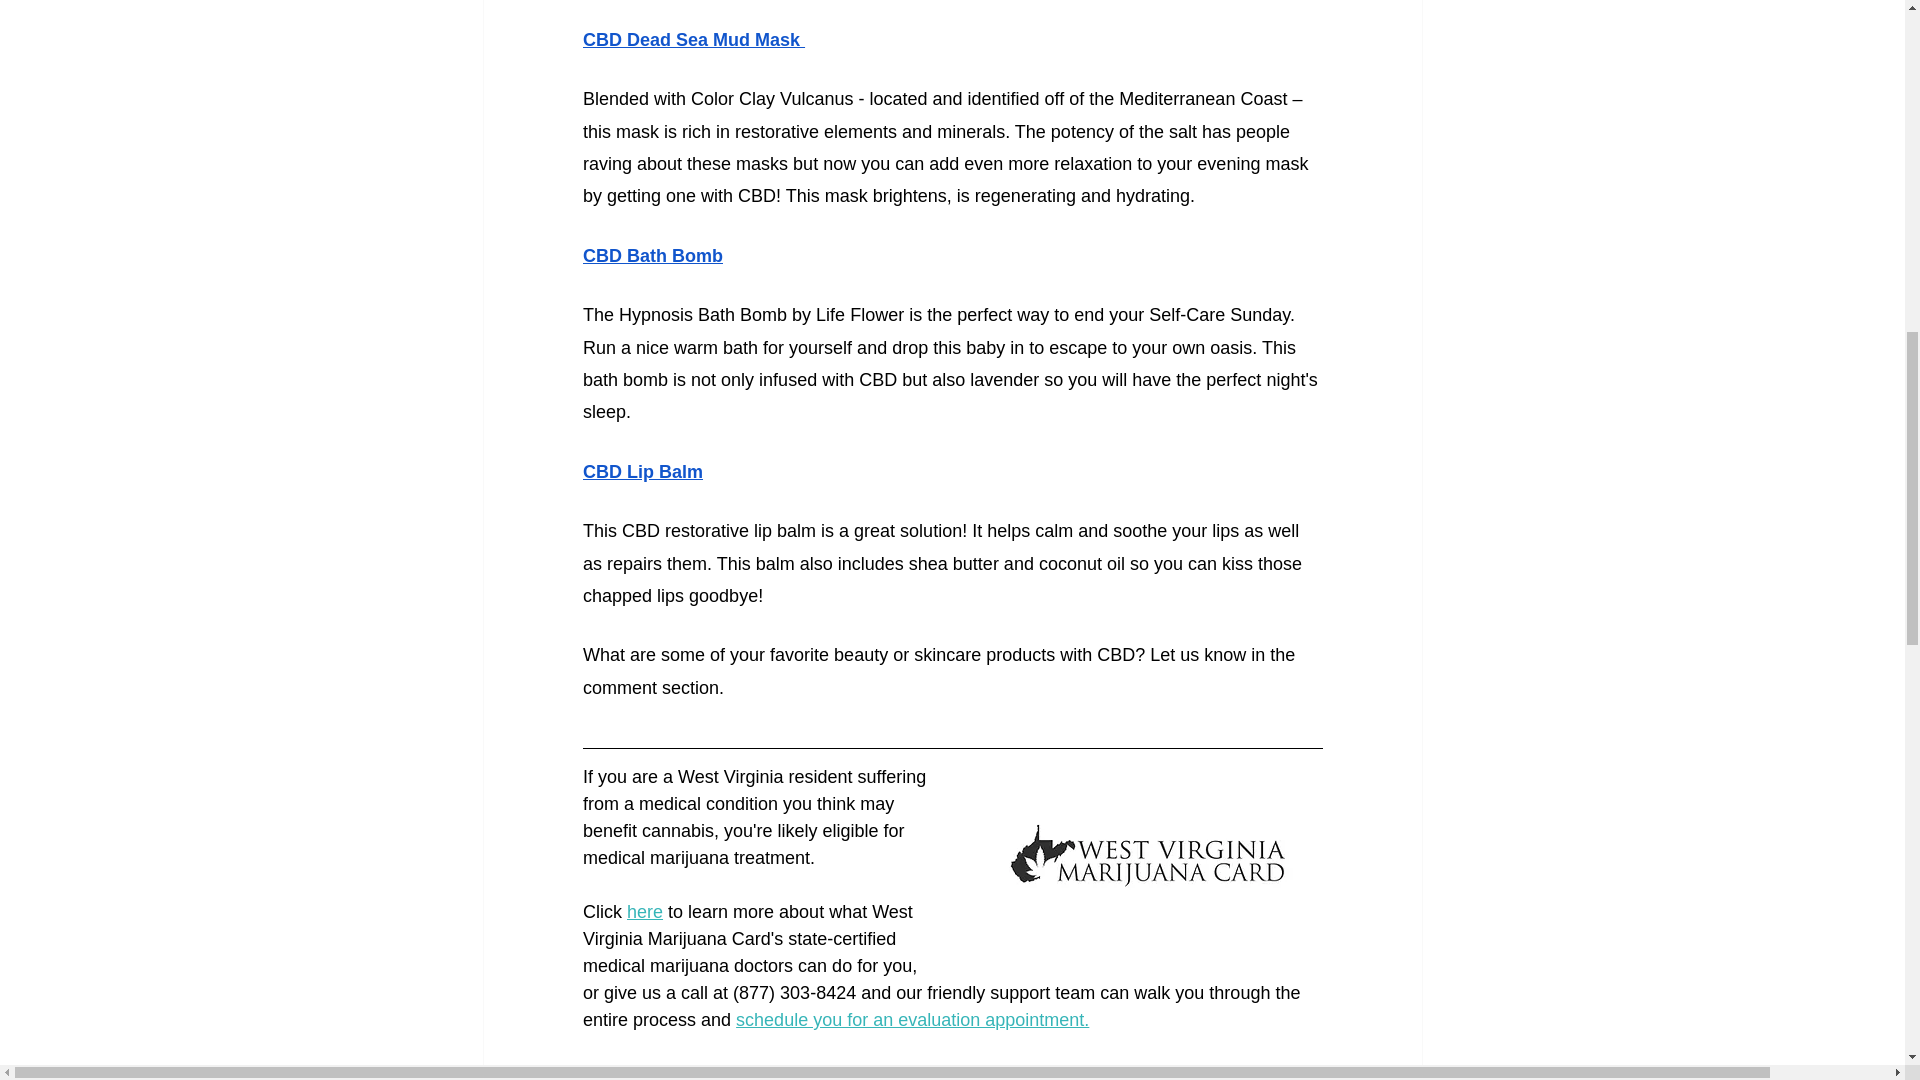 This screenshot has width=1920, height=1080. Describe the element at coordinates (644, 912) in the screenshot. I see `here` at that location.